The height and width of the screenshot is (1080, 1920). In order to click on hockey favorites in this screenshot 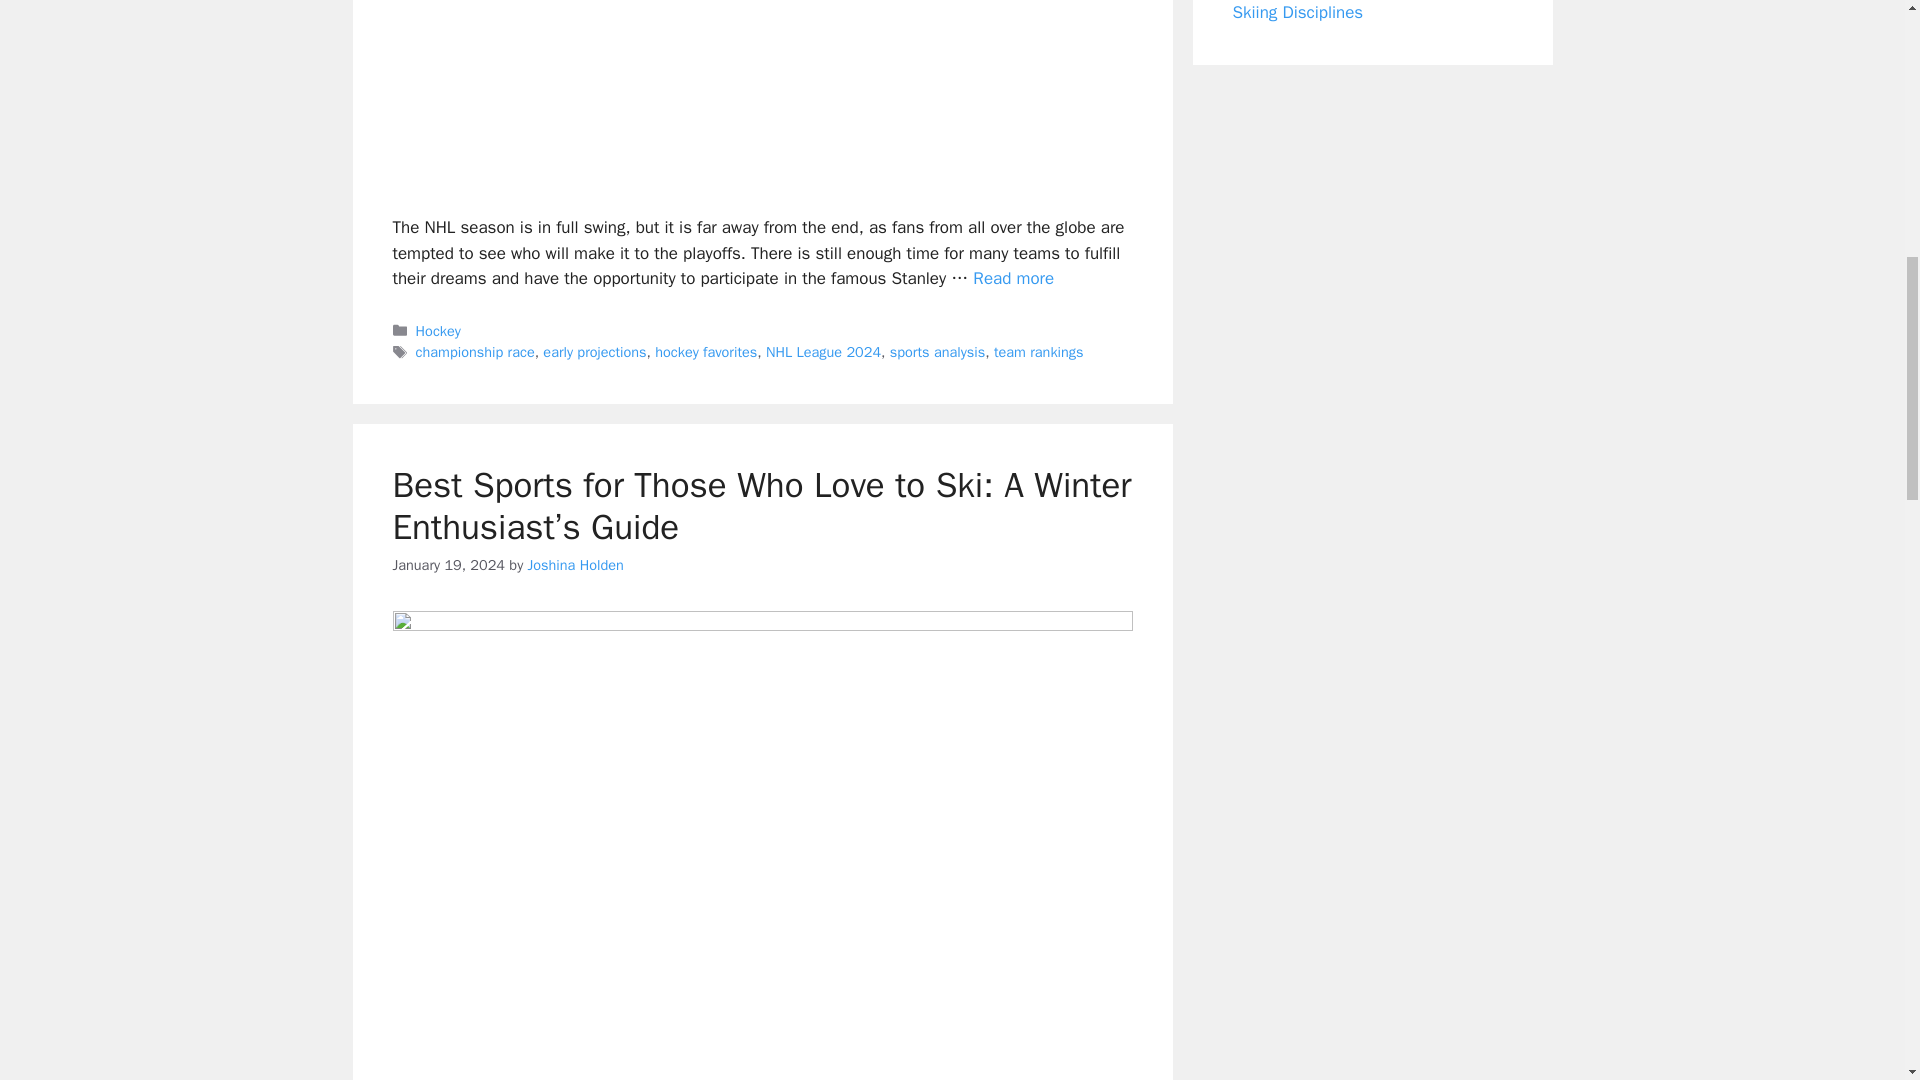, I will do `click(705, 352)`.